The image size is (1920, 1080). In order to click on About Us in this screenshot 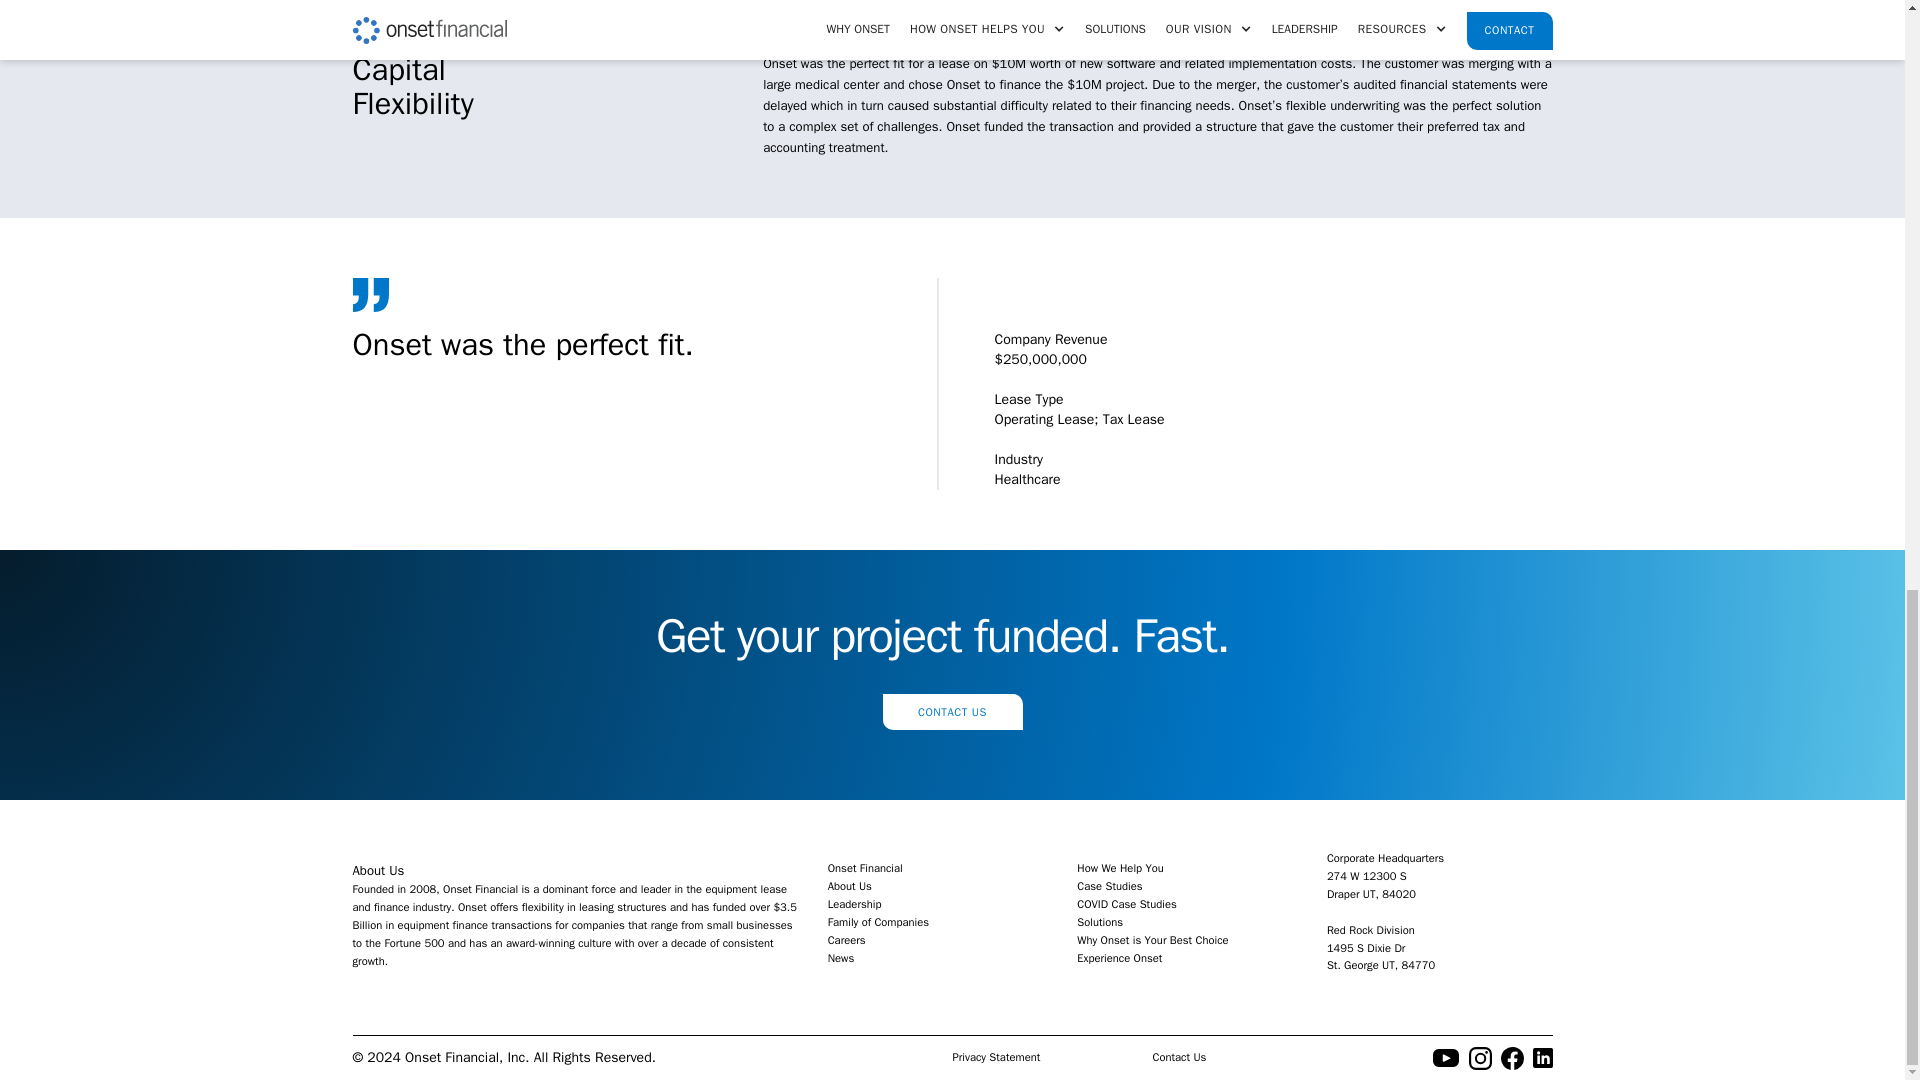, I will do `click(940, 887)`.